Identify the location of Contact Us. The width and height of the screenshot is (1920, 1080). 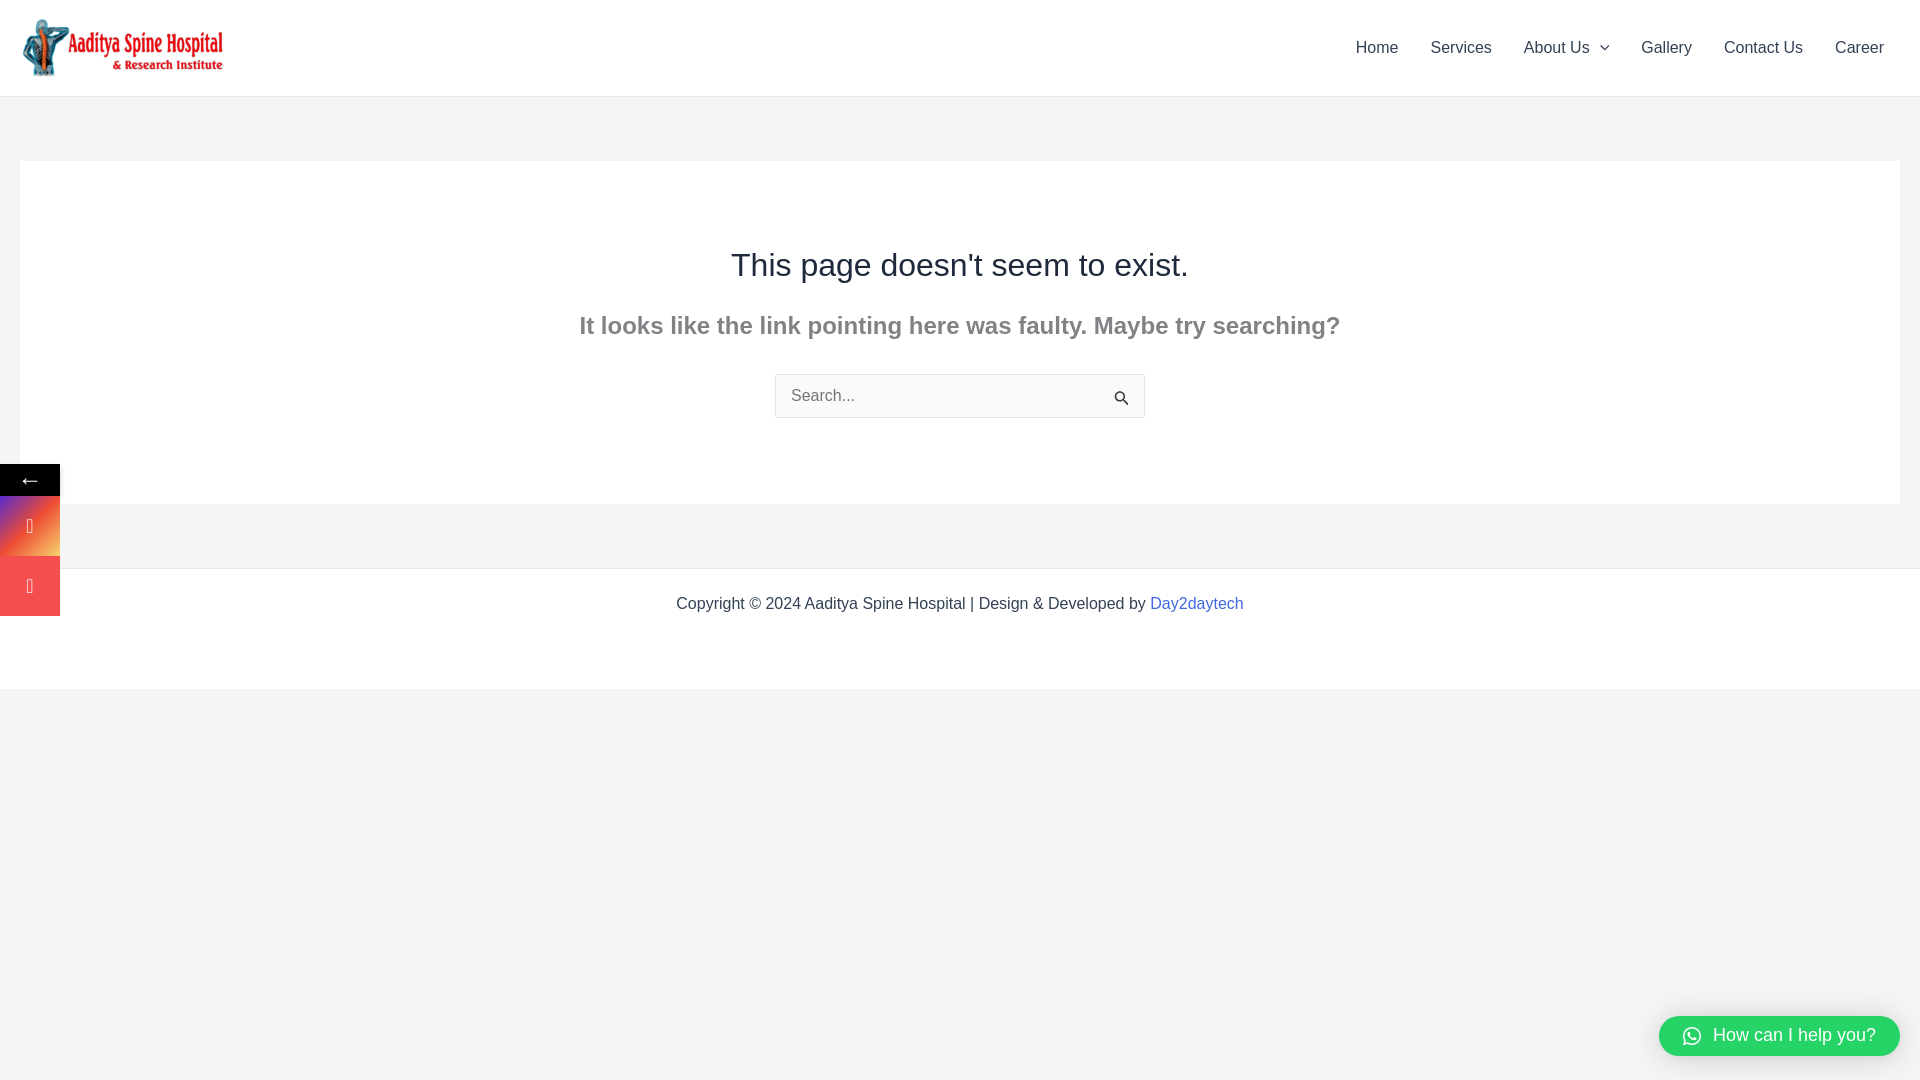
(1763, 47).